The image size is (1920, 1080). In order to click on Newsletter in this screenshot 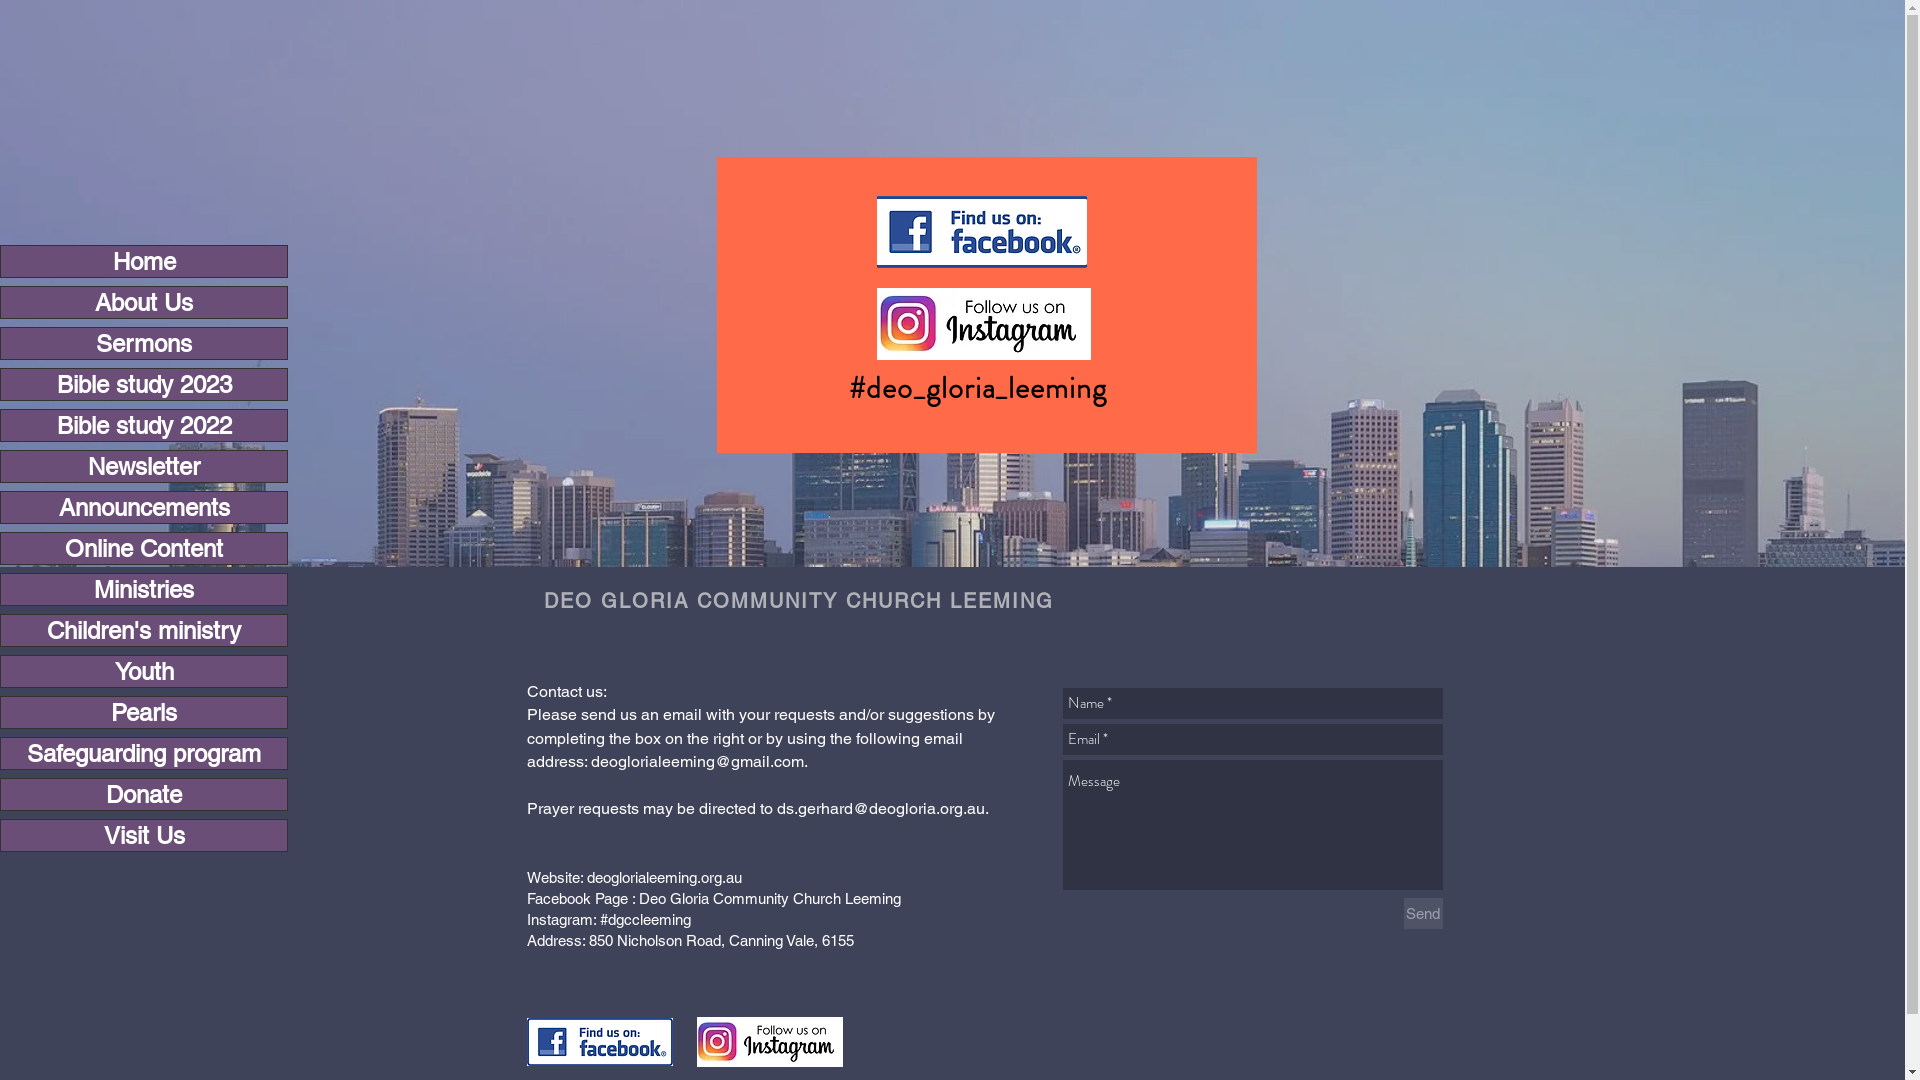, I will do `click(144, 466)`.